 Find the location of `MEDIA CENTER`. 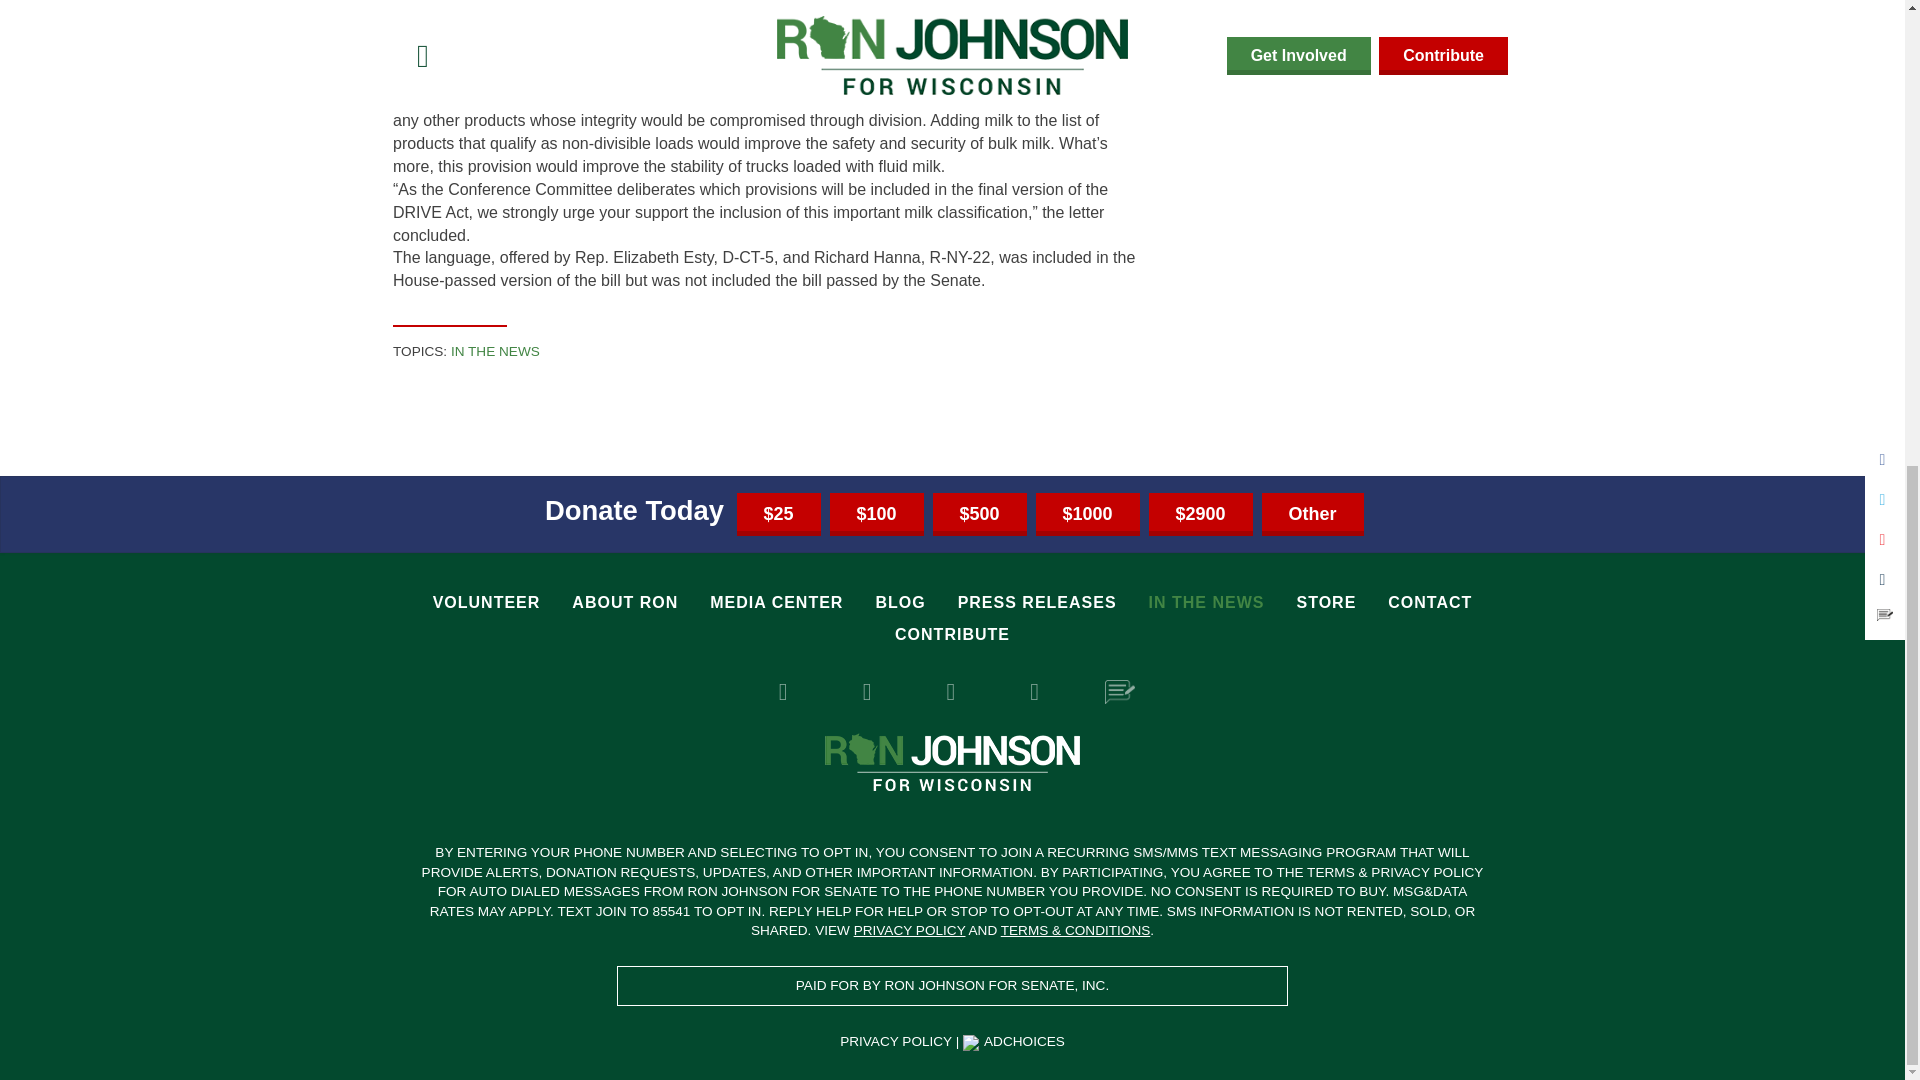

MEDIA CENTER is located at coordinates (776, 602).